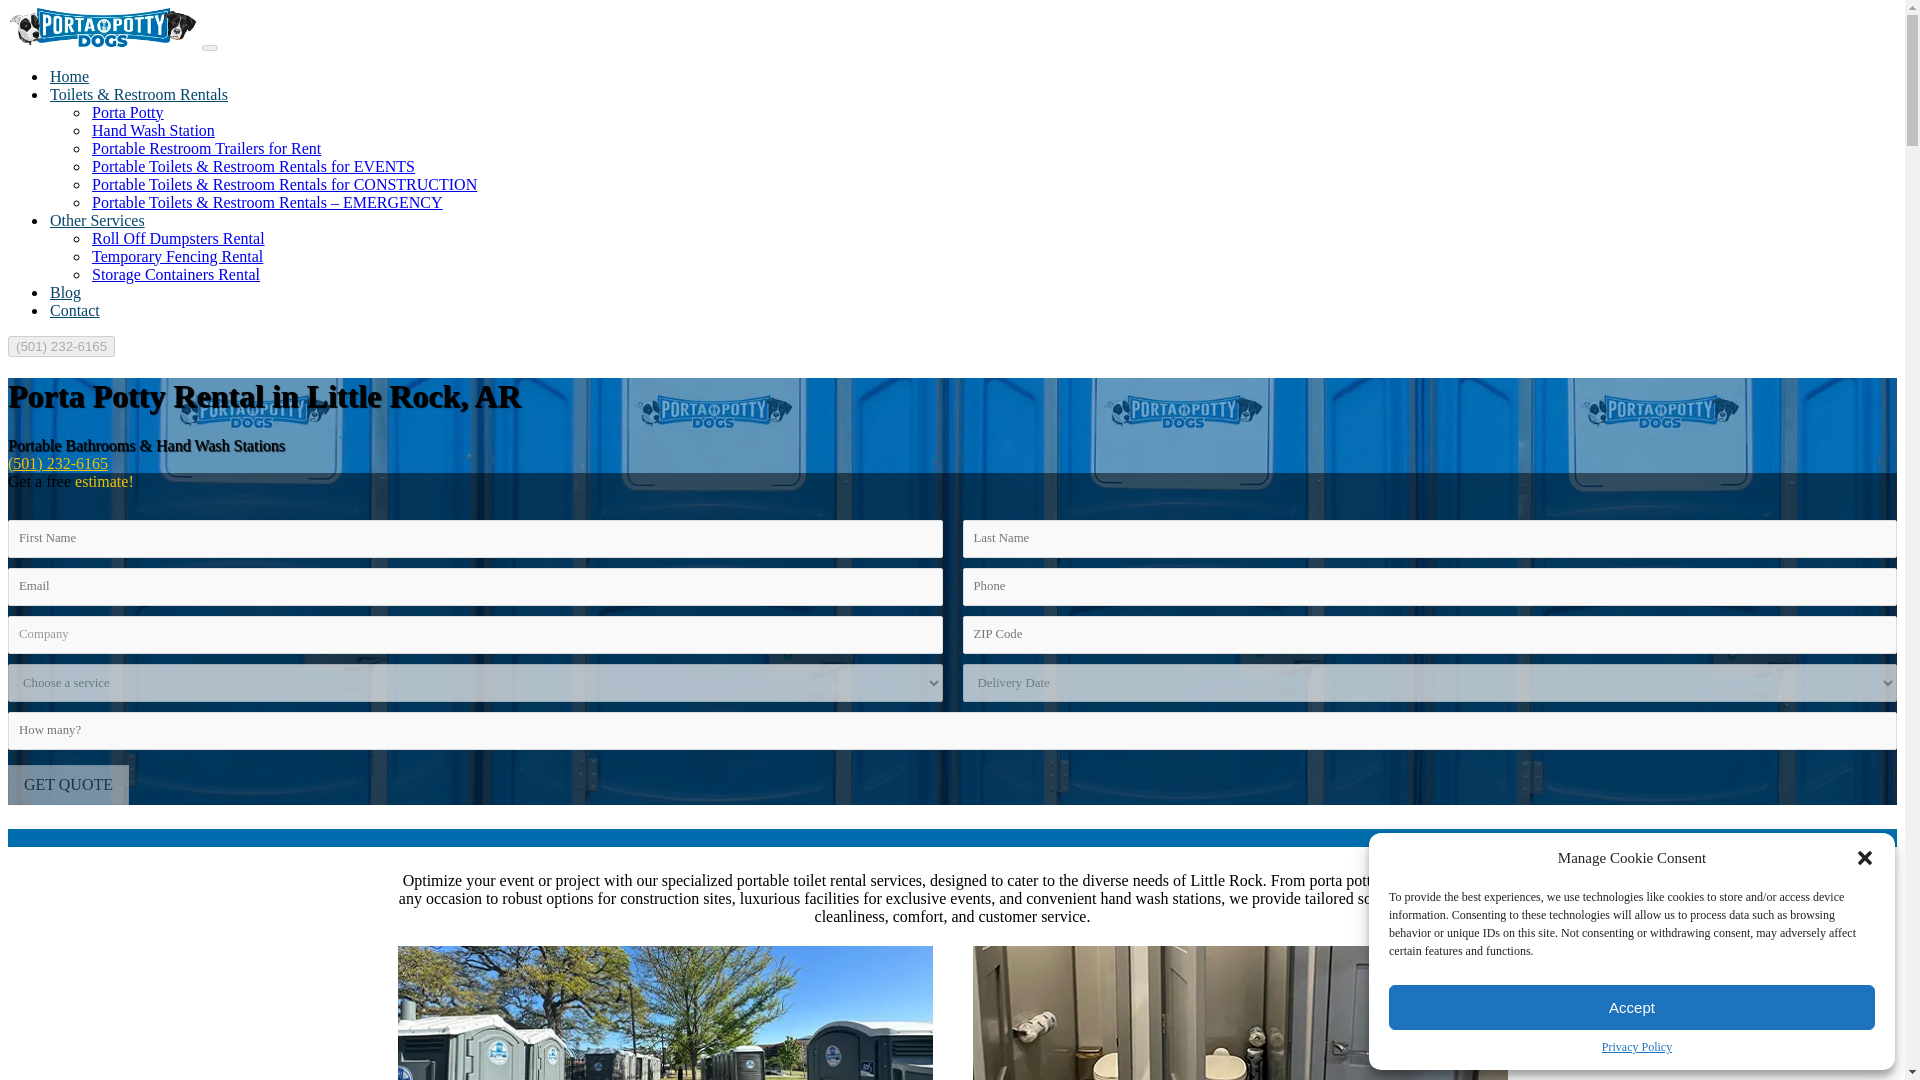 The height and width of the screenshot is (1080, 1920). Describe the element at coordinates (97, 220) in the screenshot. I see `Other Services` at that location.